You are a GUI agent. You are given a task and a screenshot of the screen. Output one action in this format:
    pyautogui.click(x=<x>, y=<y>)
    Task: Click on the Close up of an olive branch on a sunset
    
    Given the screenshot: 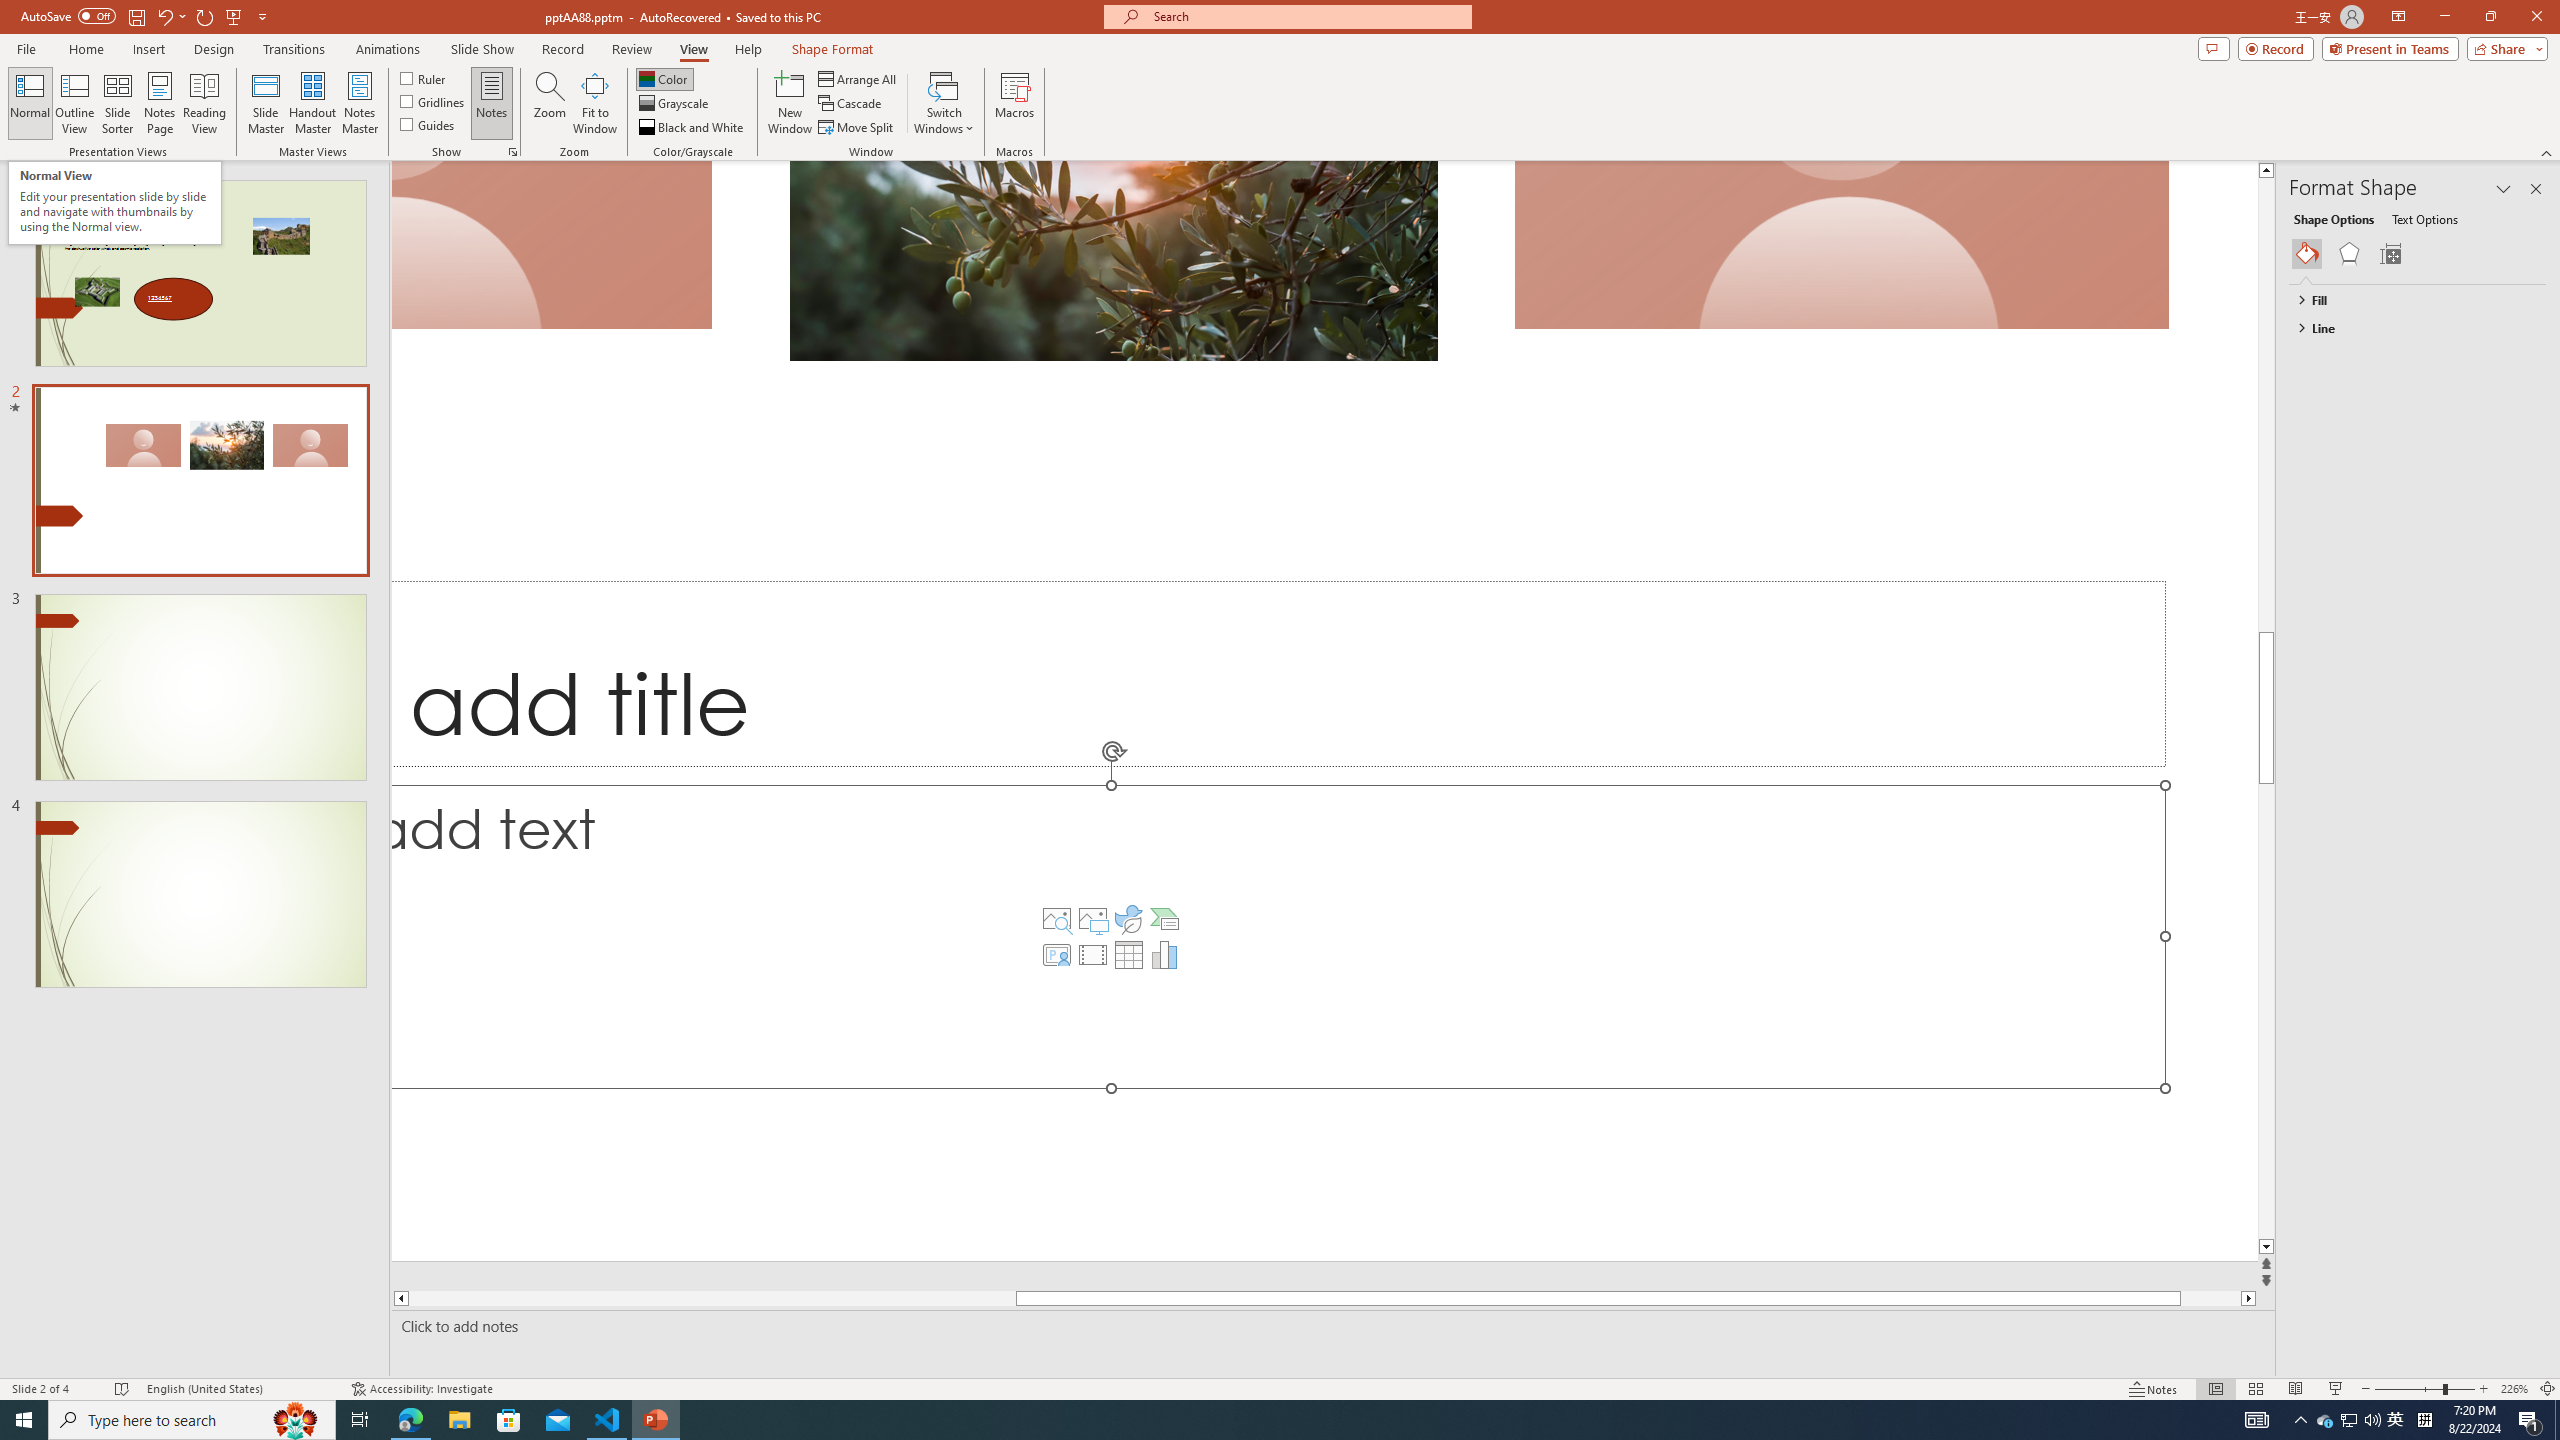 What is the action you would take?
    pyautogui.click(x=1114, y=261)
    